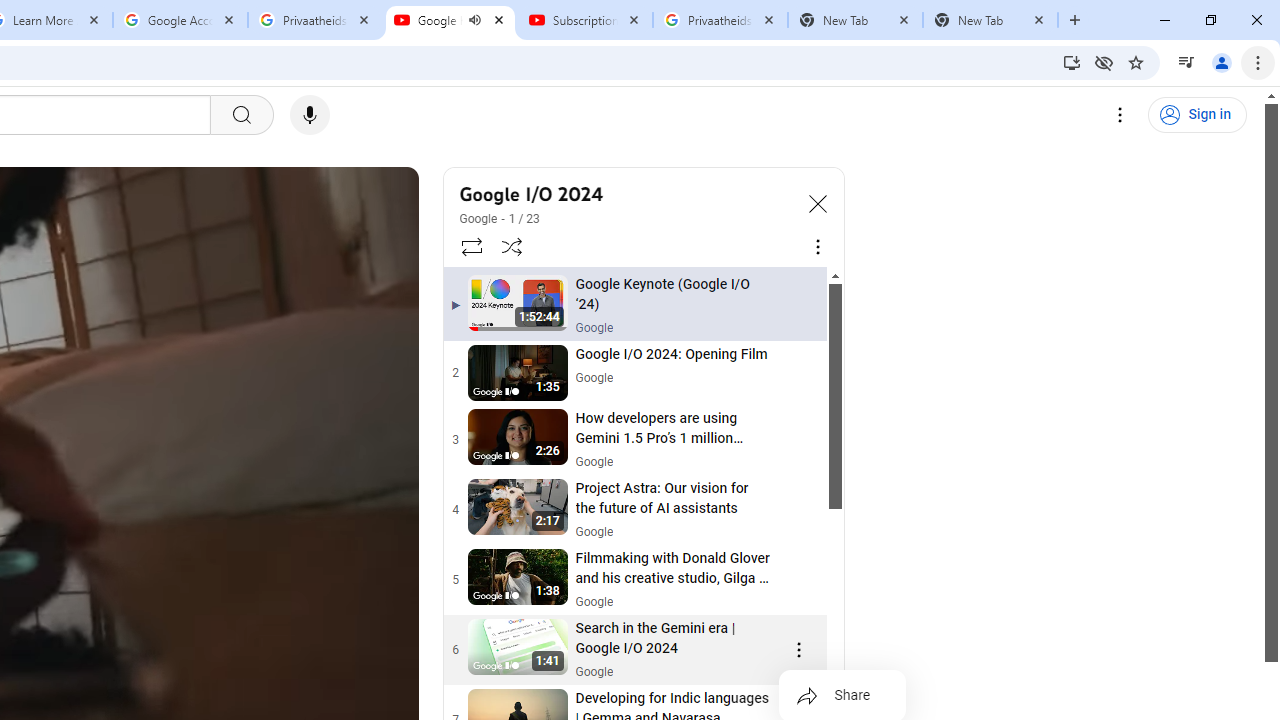 This screenshot has width=1280, height=720. Describe the element at coordinates (310, 115) in the screenshot. I see `Search with your voice` at that location.